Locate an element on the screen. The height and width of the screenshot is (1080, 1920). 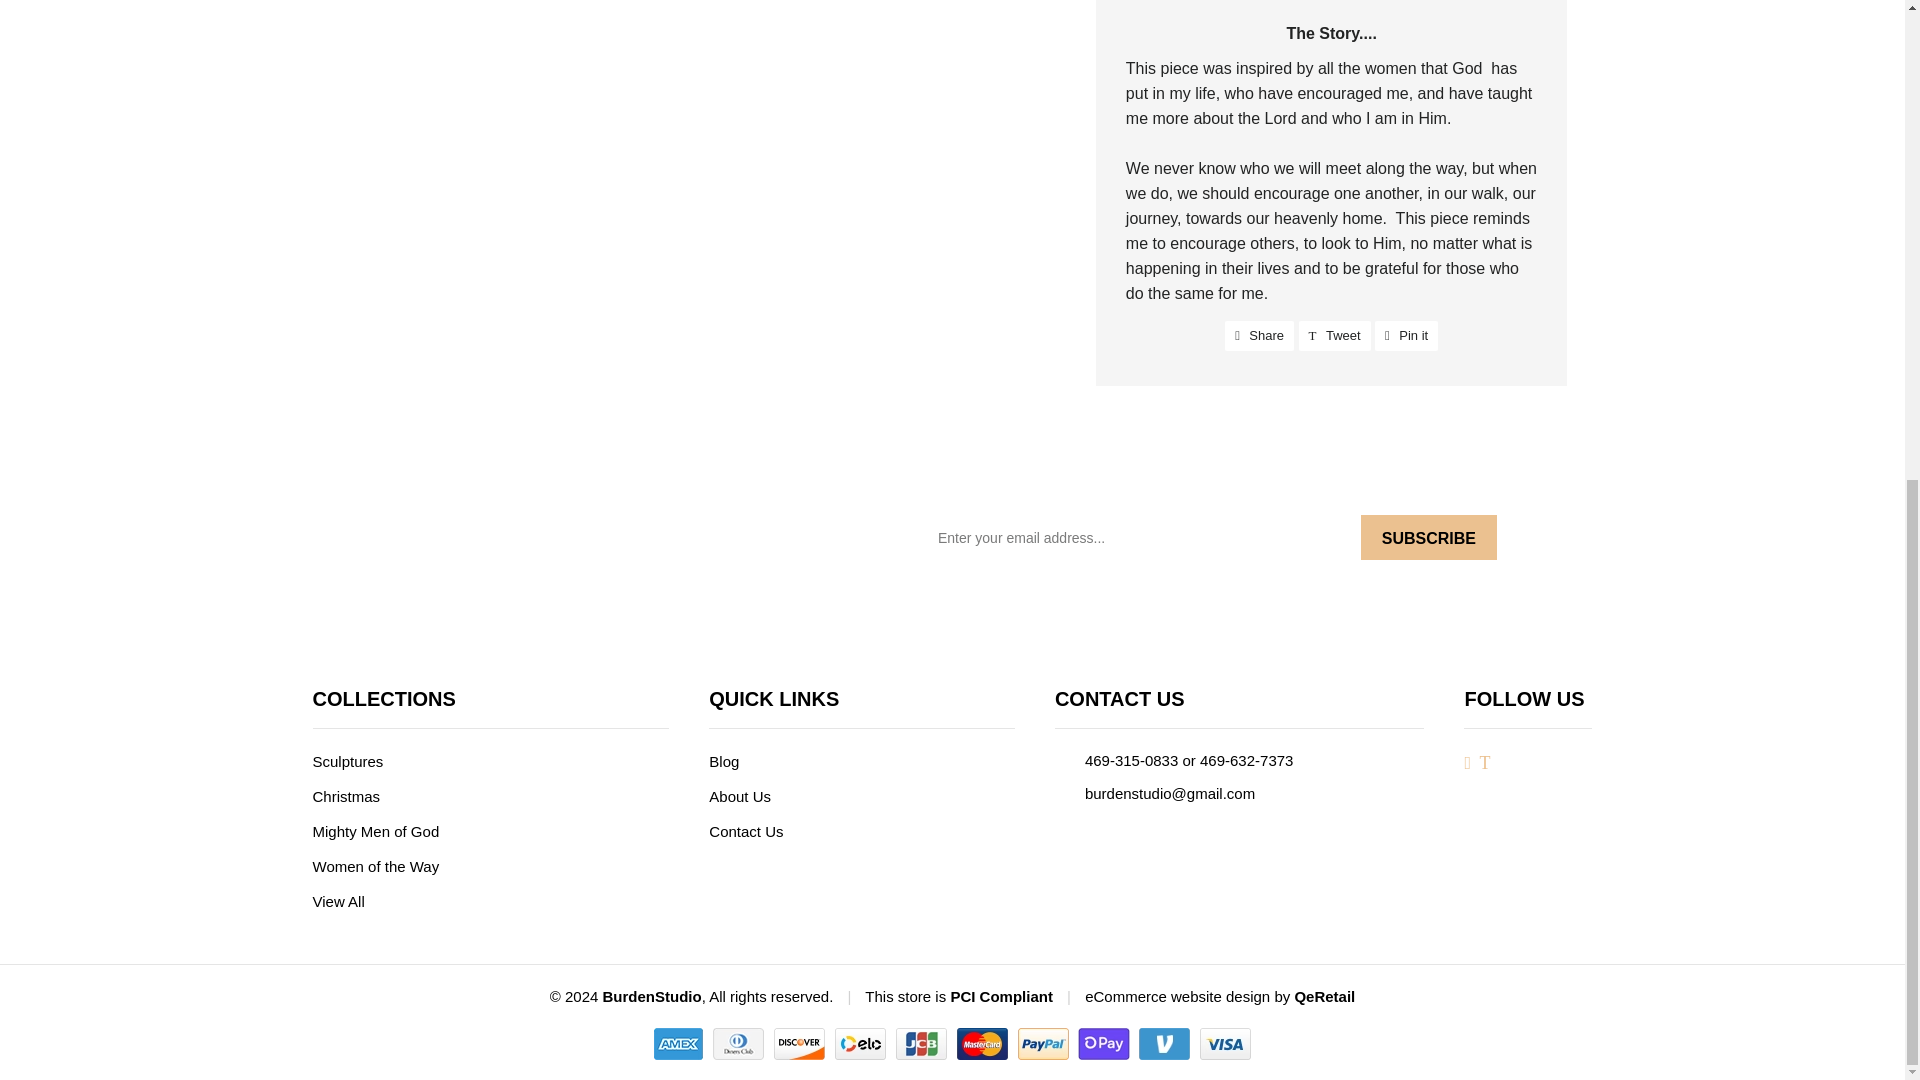
Share on Facebook is located at coordinates (1406, 336).